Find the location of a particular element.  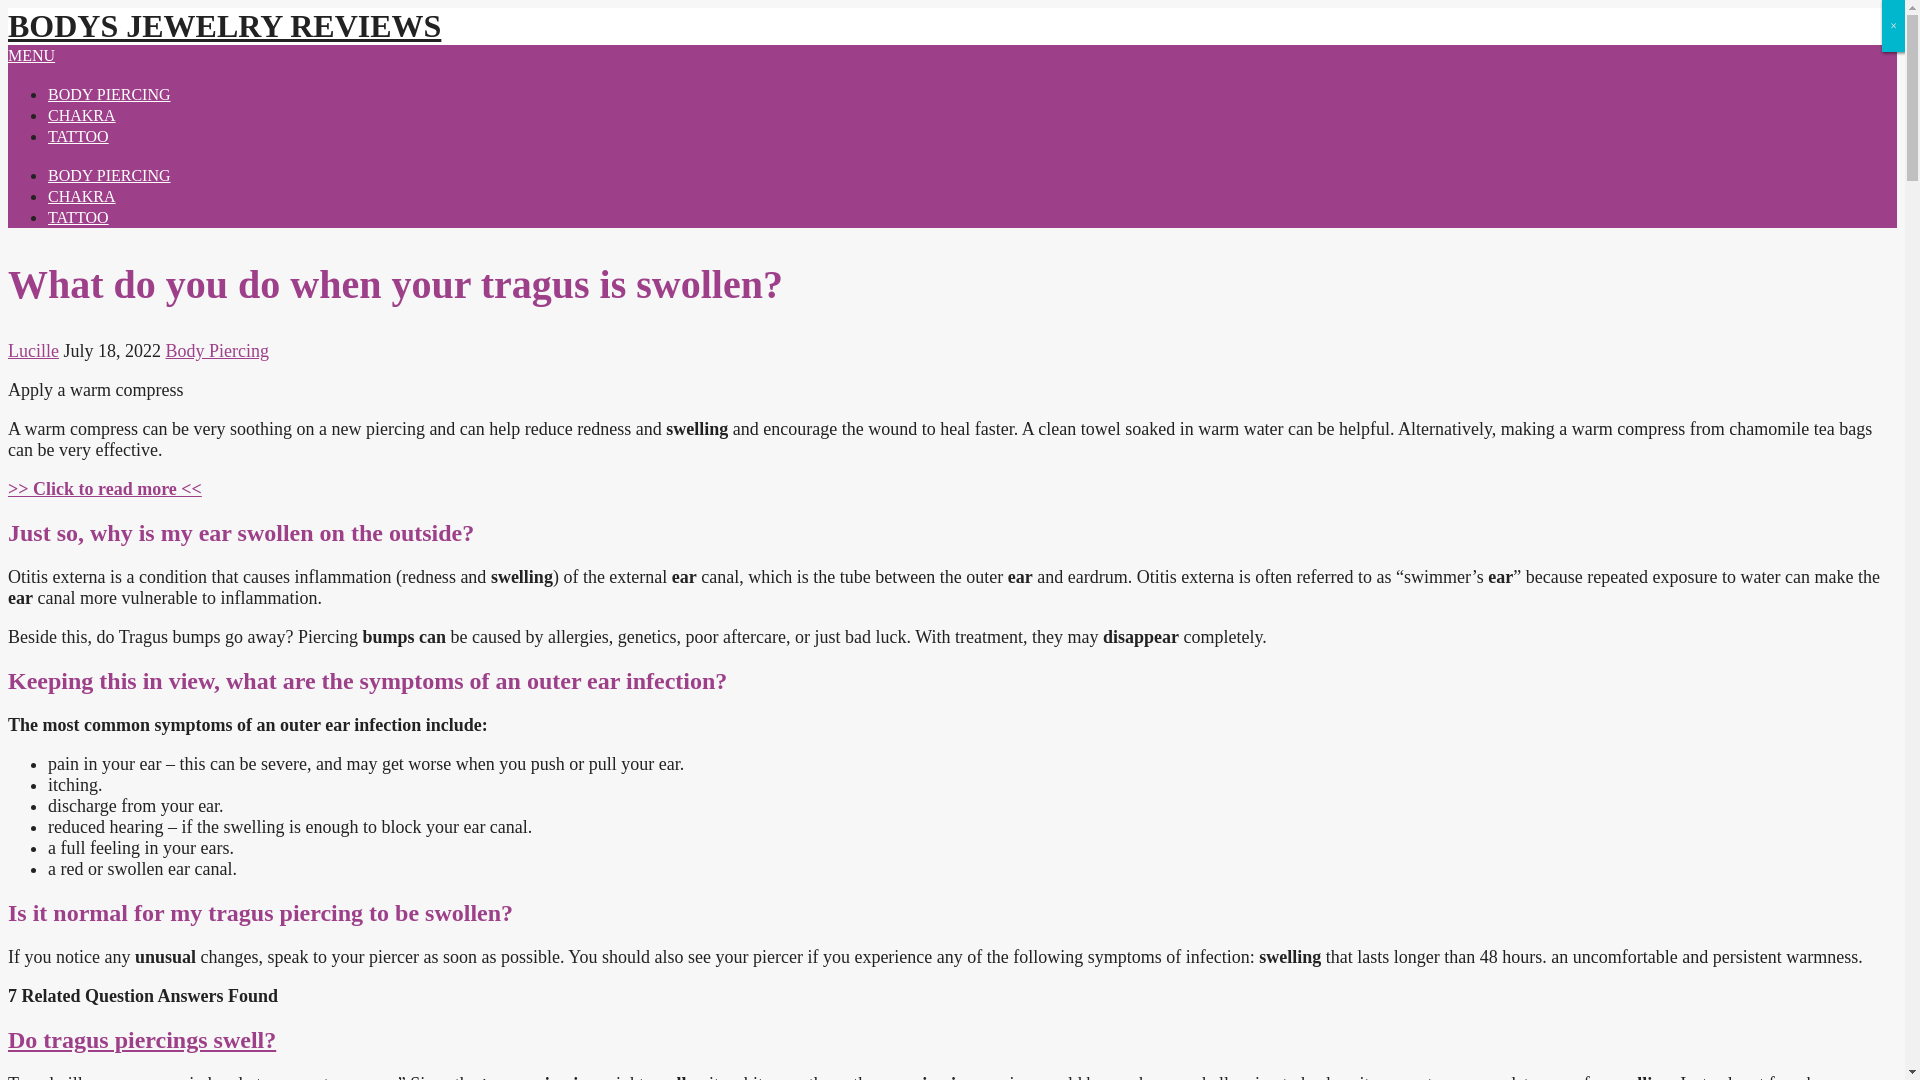

BODYS JEWELRY REVIEWS is located at coordinates (224, 26).